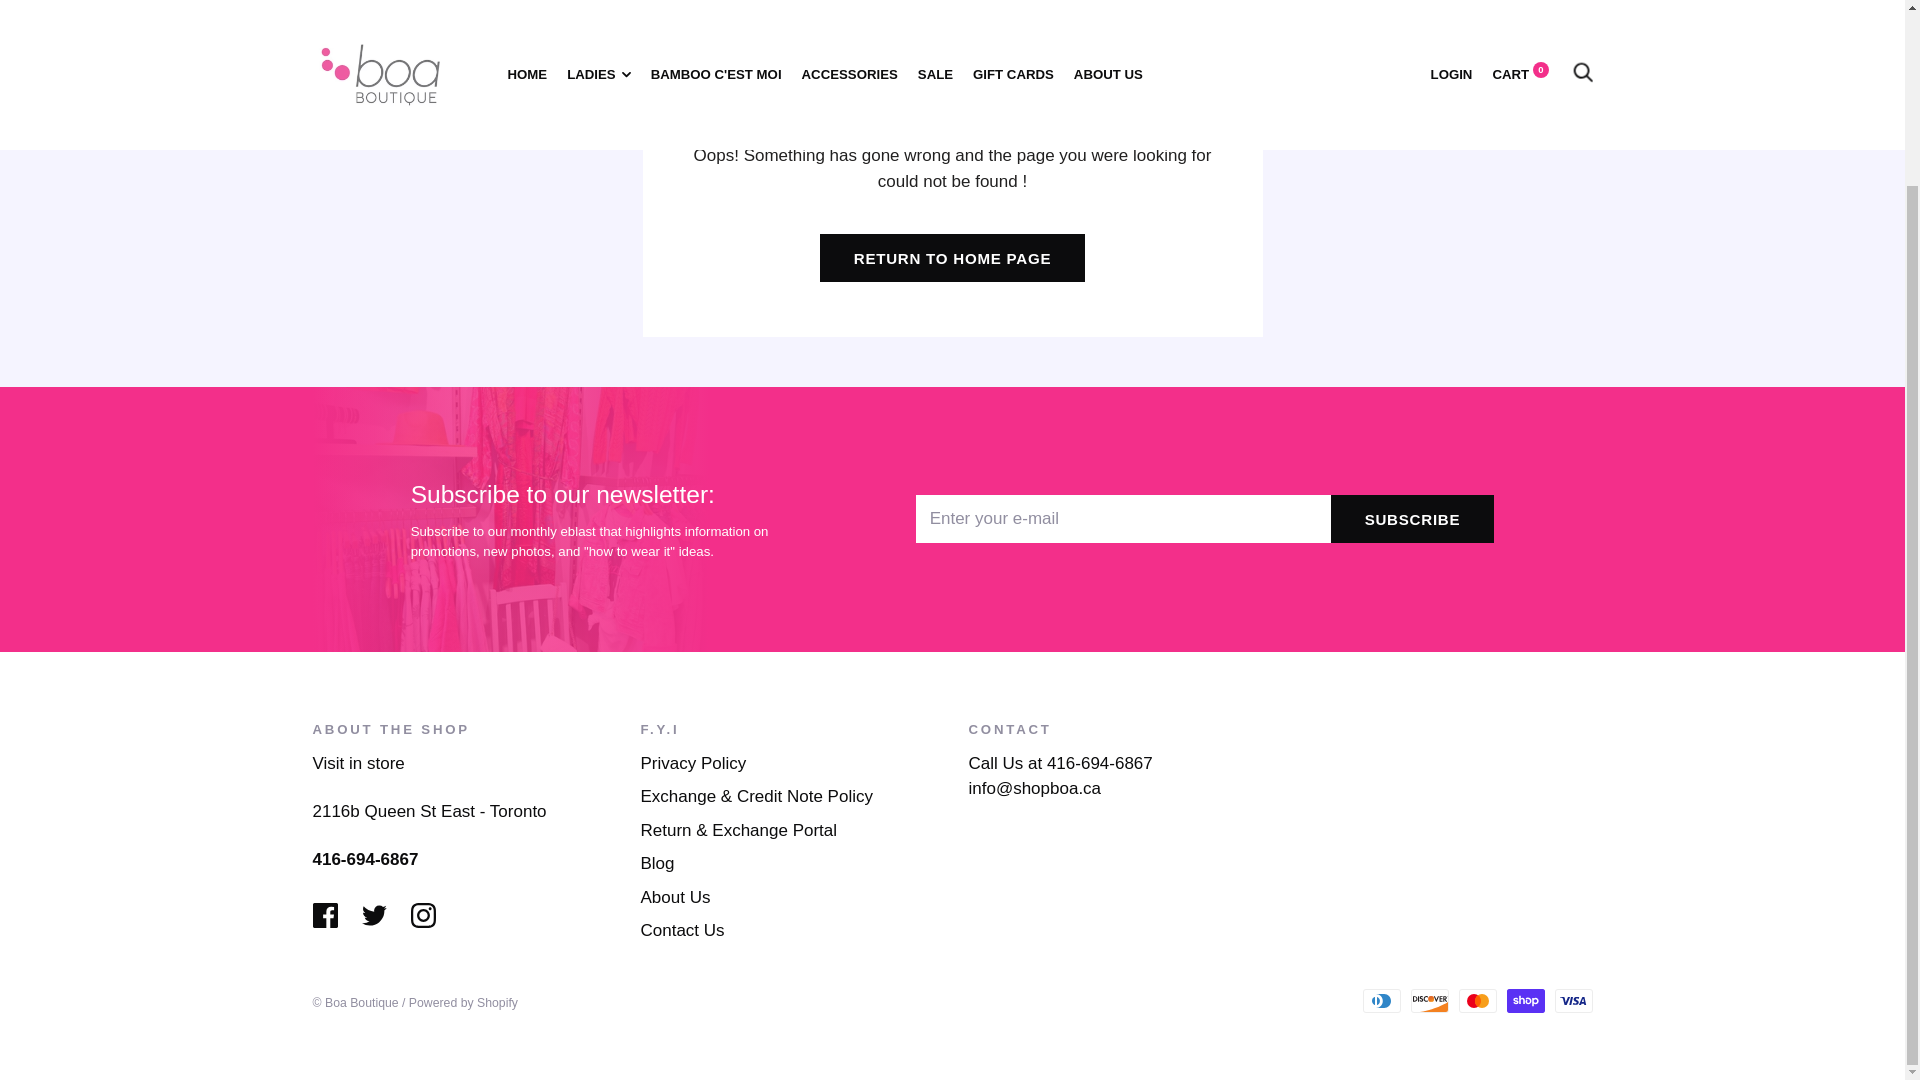 Image resolution: width=1920 pixels, height=1080 pixels. I want to click on Subscribe, so click(1412, 518).